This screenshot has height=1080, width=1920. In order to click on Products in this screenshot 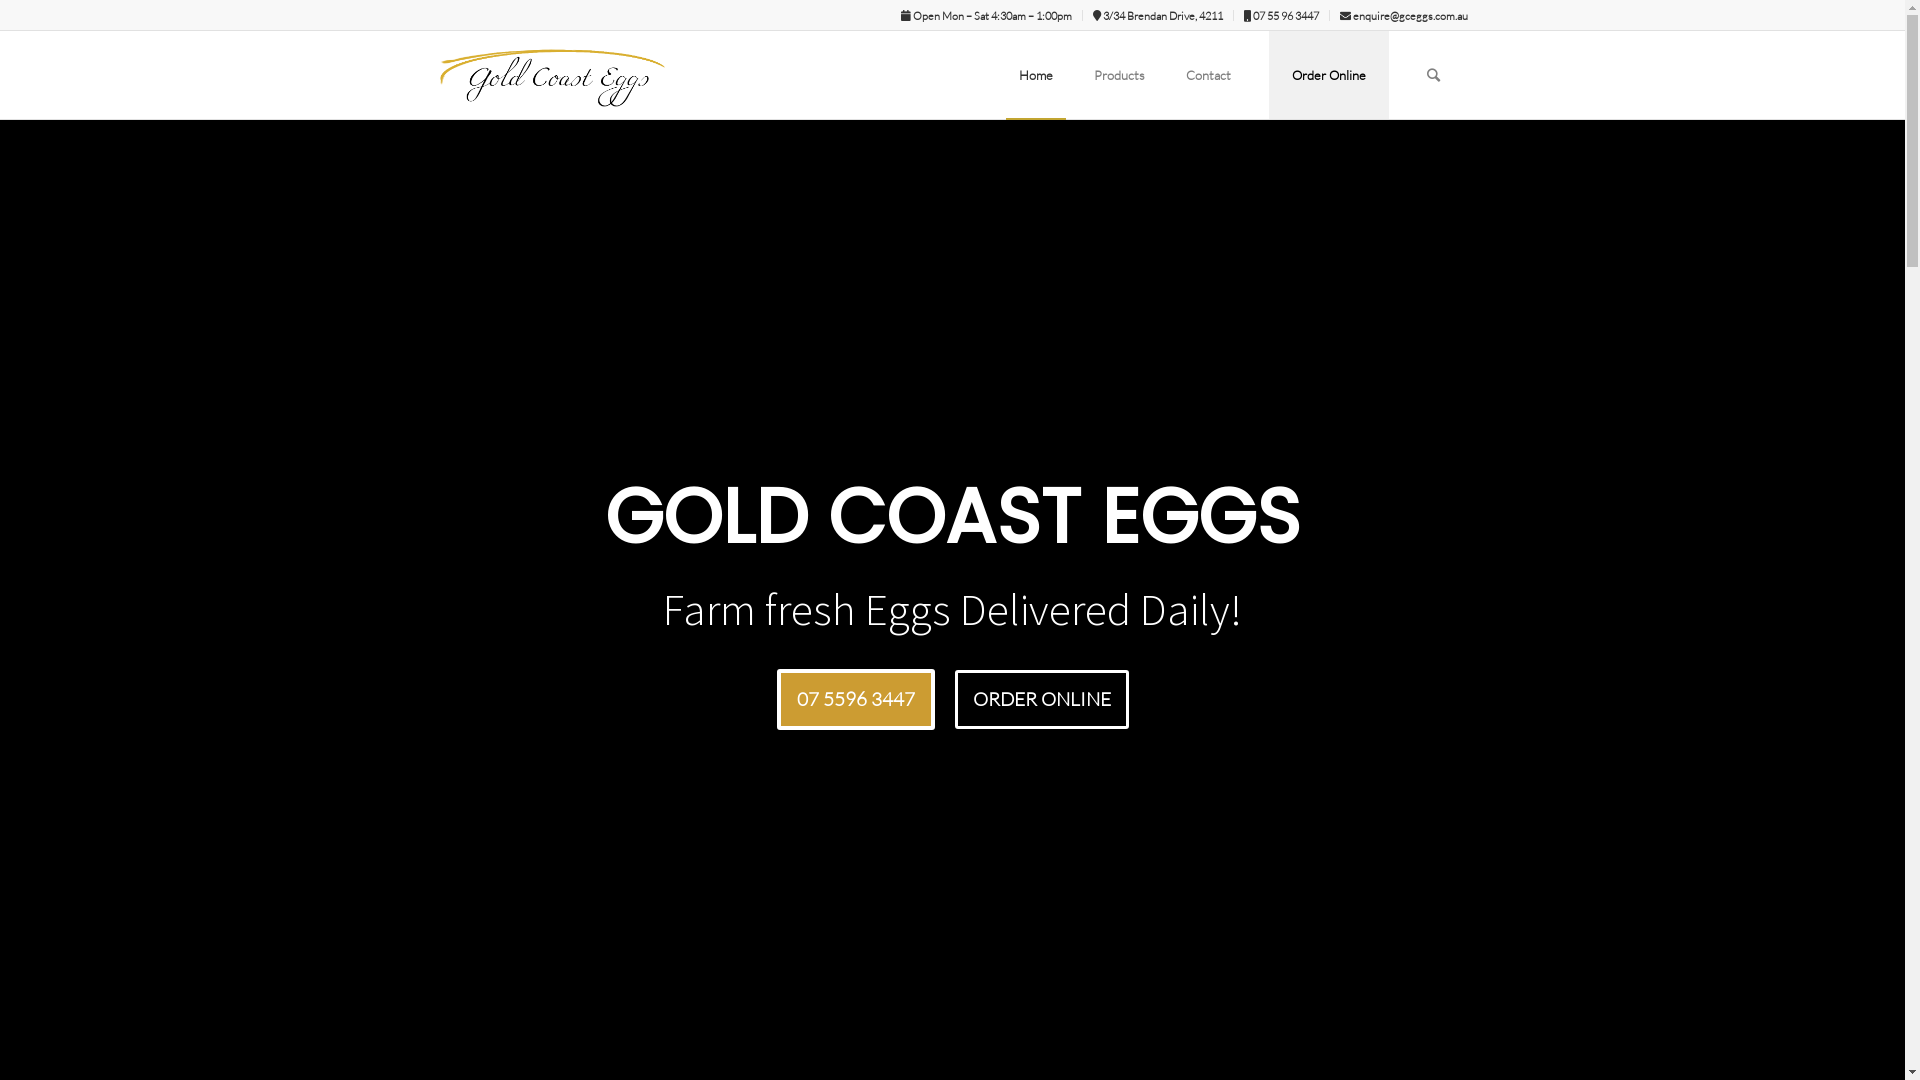, I will do `click(1118, 75)`.